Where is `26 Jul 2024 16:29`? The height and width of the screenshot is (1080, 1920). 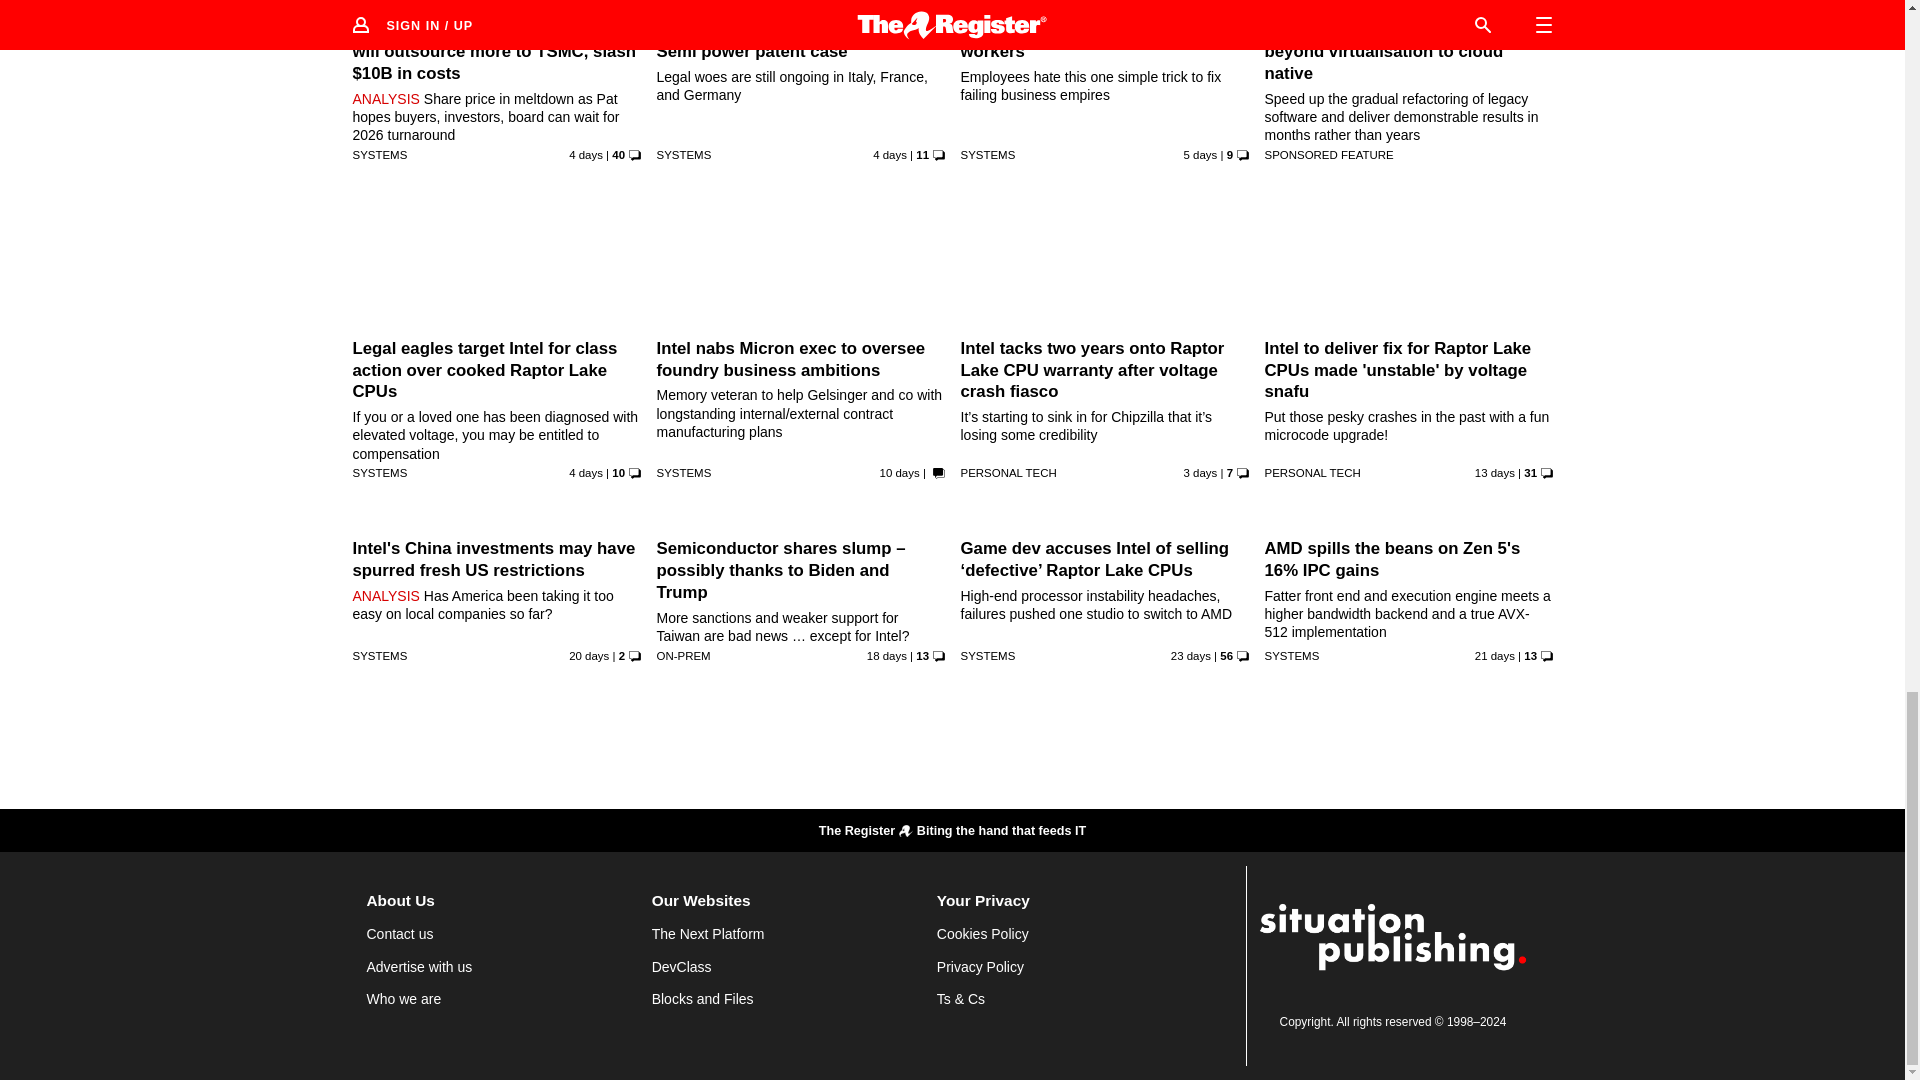 26 Jul 2024 16:29 is located at coordinates (899, 472).